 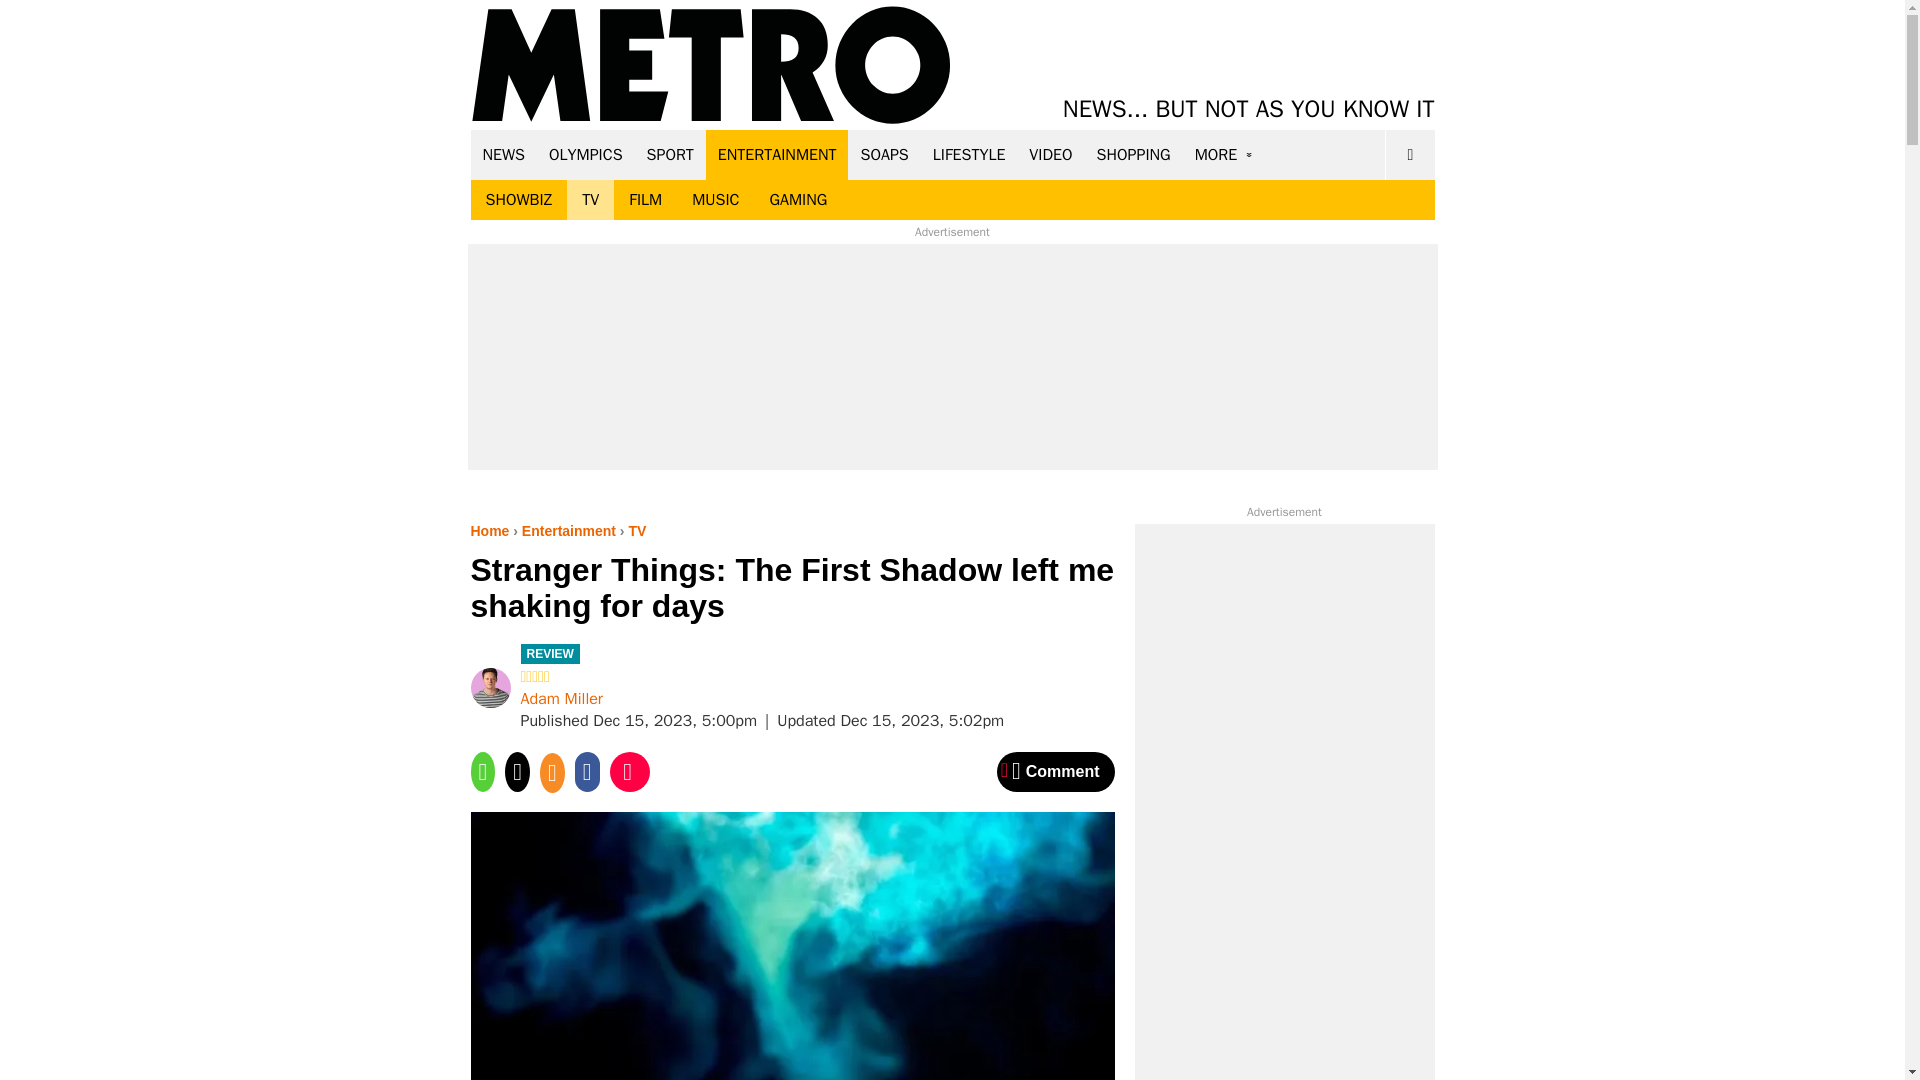 What do you see at coordinates (670, 154) in the screenshot?
I see `SPORT` at bounding box center [670, 154].